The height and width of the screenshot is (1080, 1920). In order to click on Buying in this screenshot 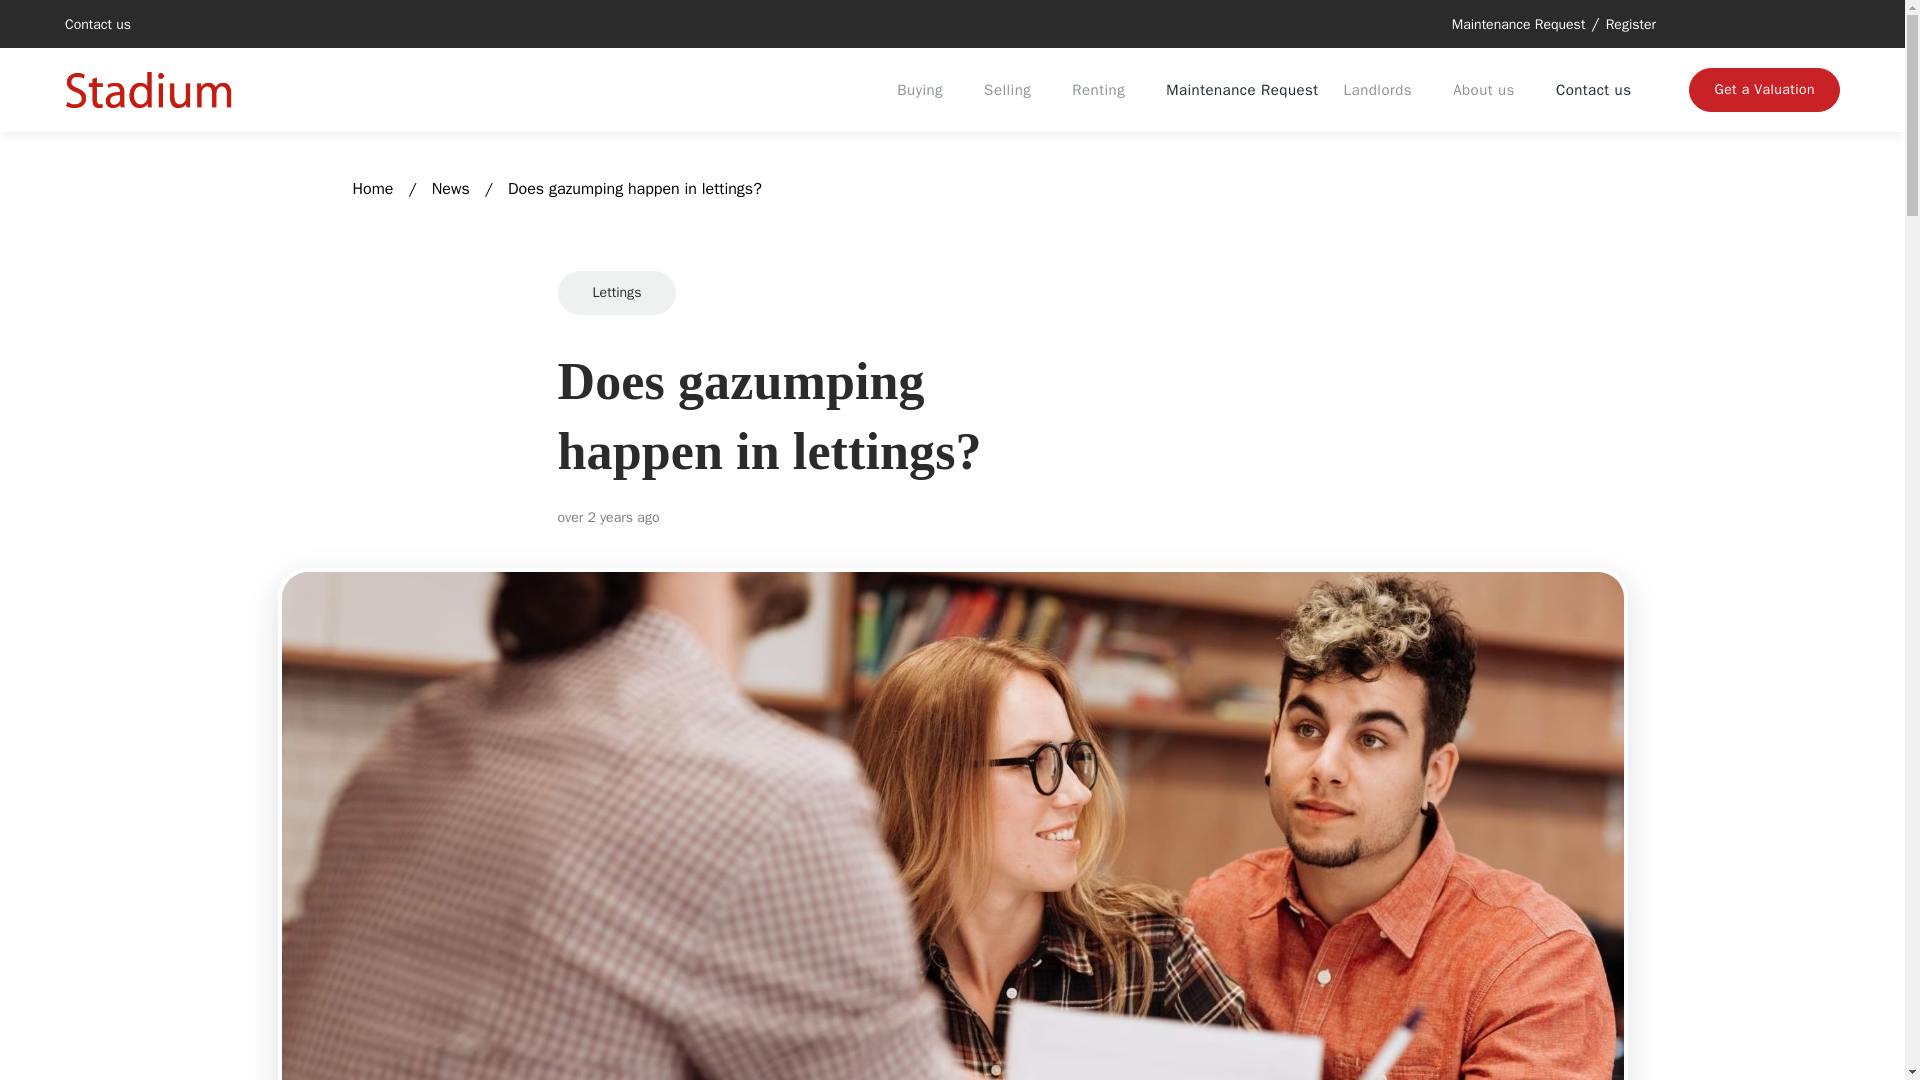, I will do `click(926, 90)`.